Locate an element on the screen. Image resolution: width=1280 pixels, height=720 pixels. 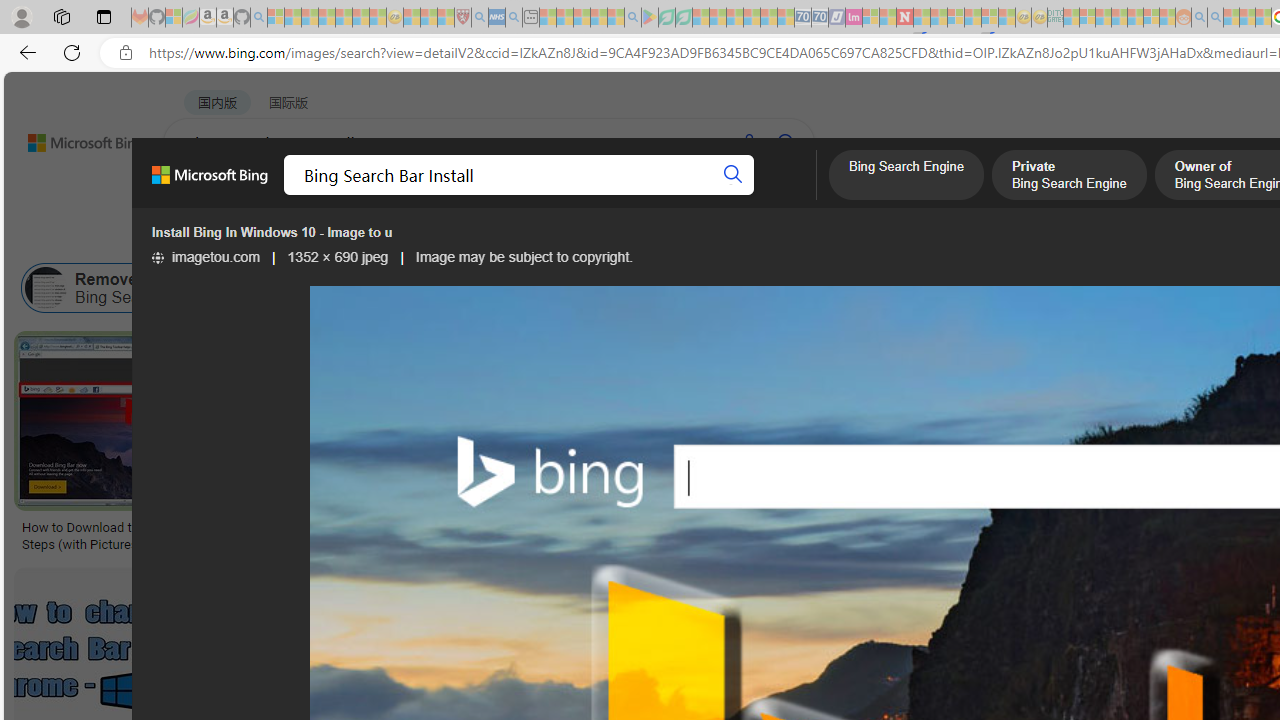
Install Bing as My Homepage is located at coordinates (1170, 288).